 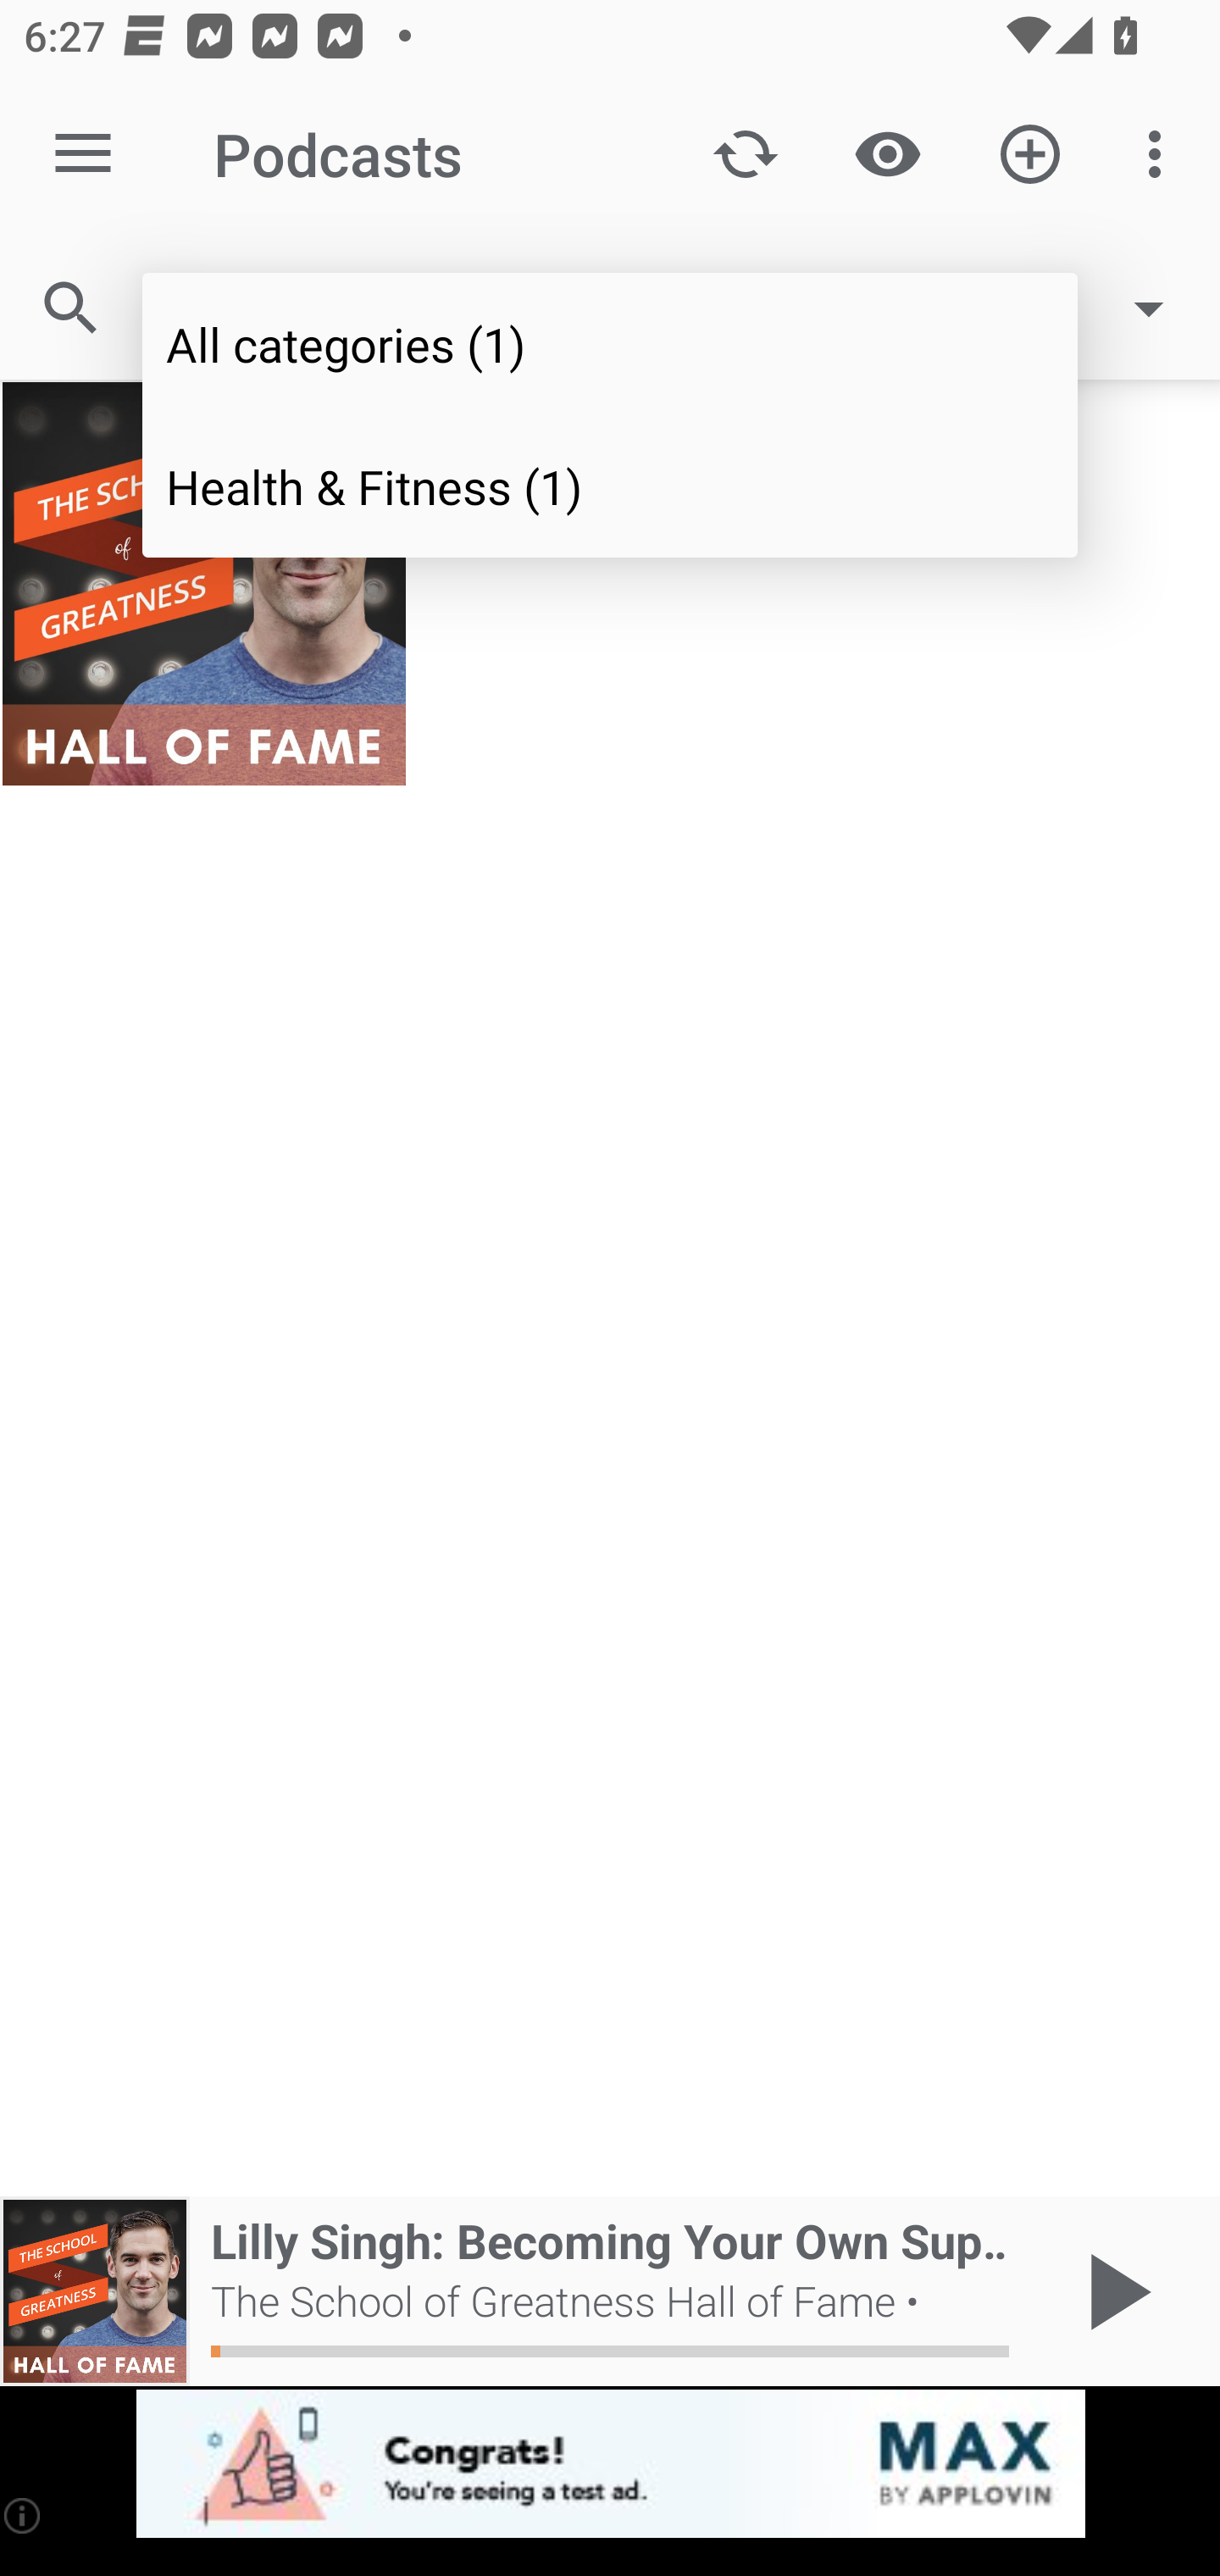 I want to click on All categories (1), so click(x=610, y=344).